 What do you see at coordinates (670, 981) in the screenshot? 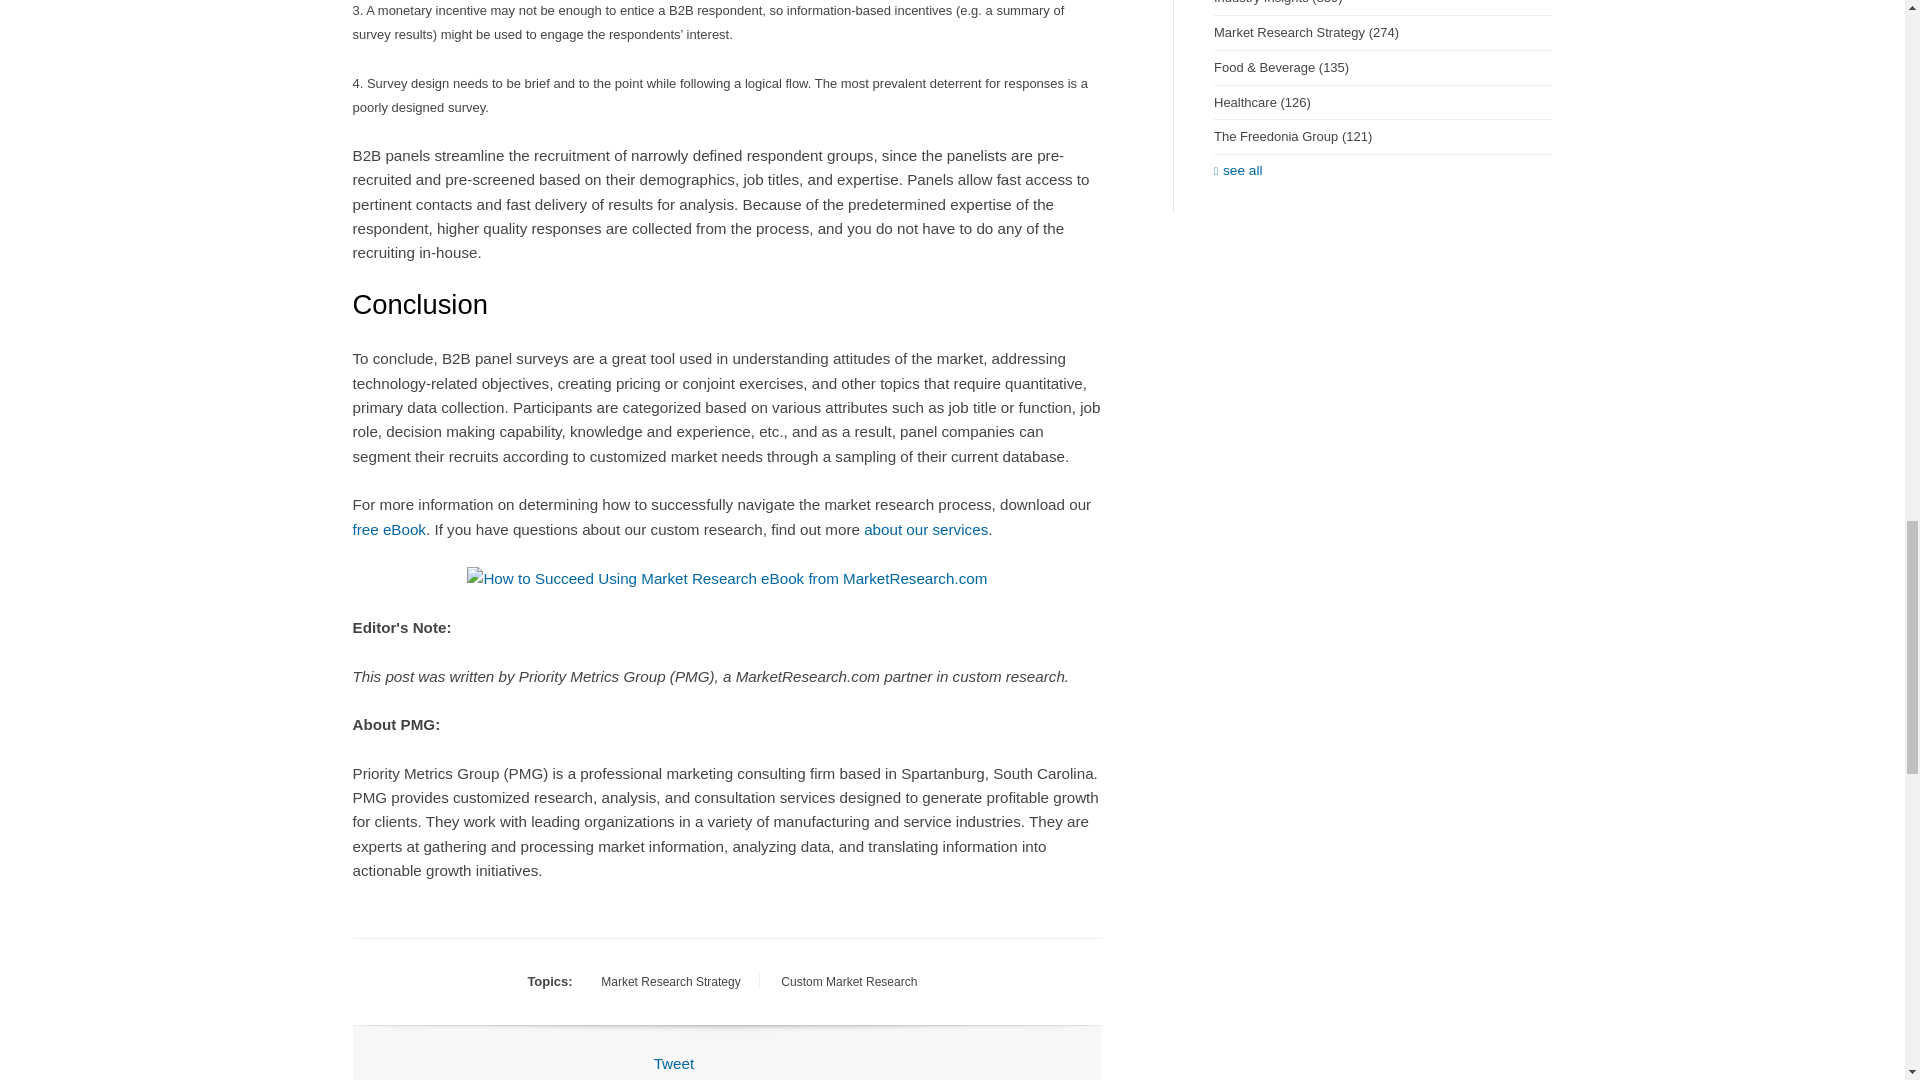
I see `Market Research Strategy` at bounding box center [670, 981].